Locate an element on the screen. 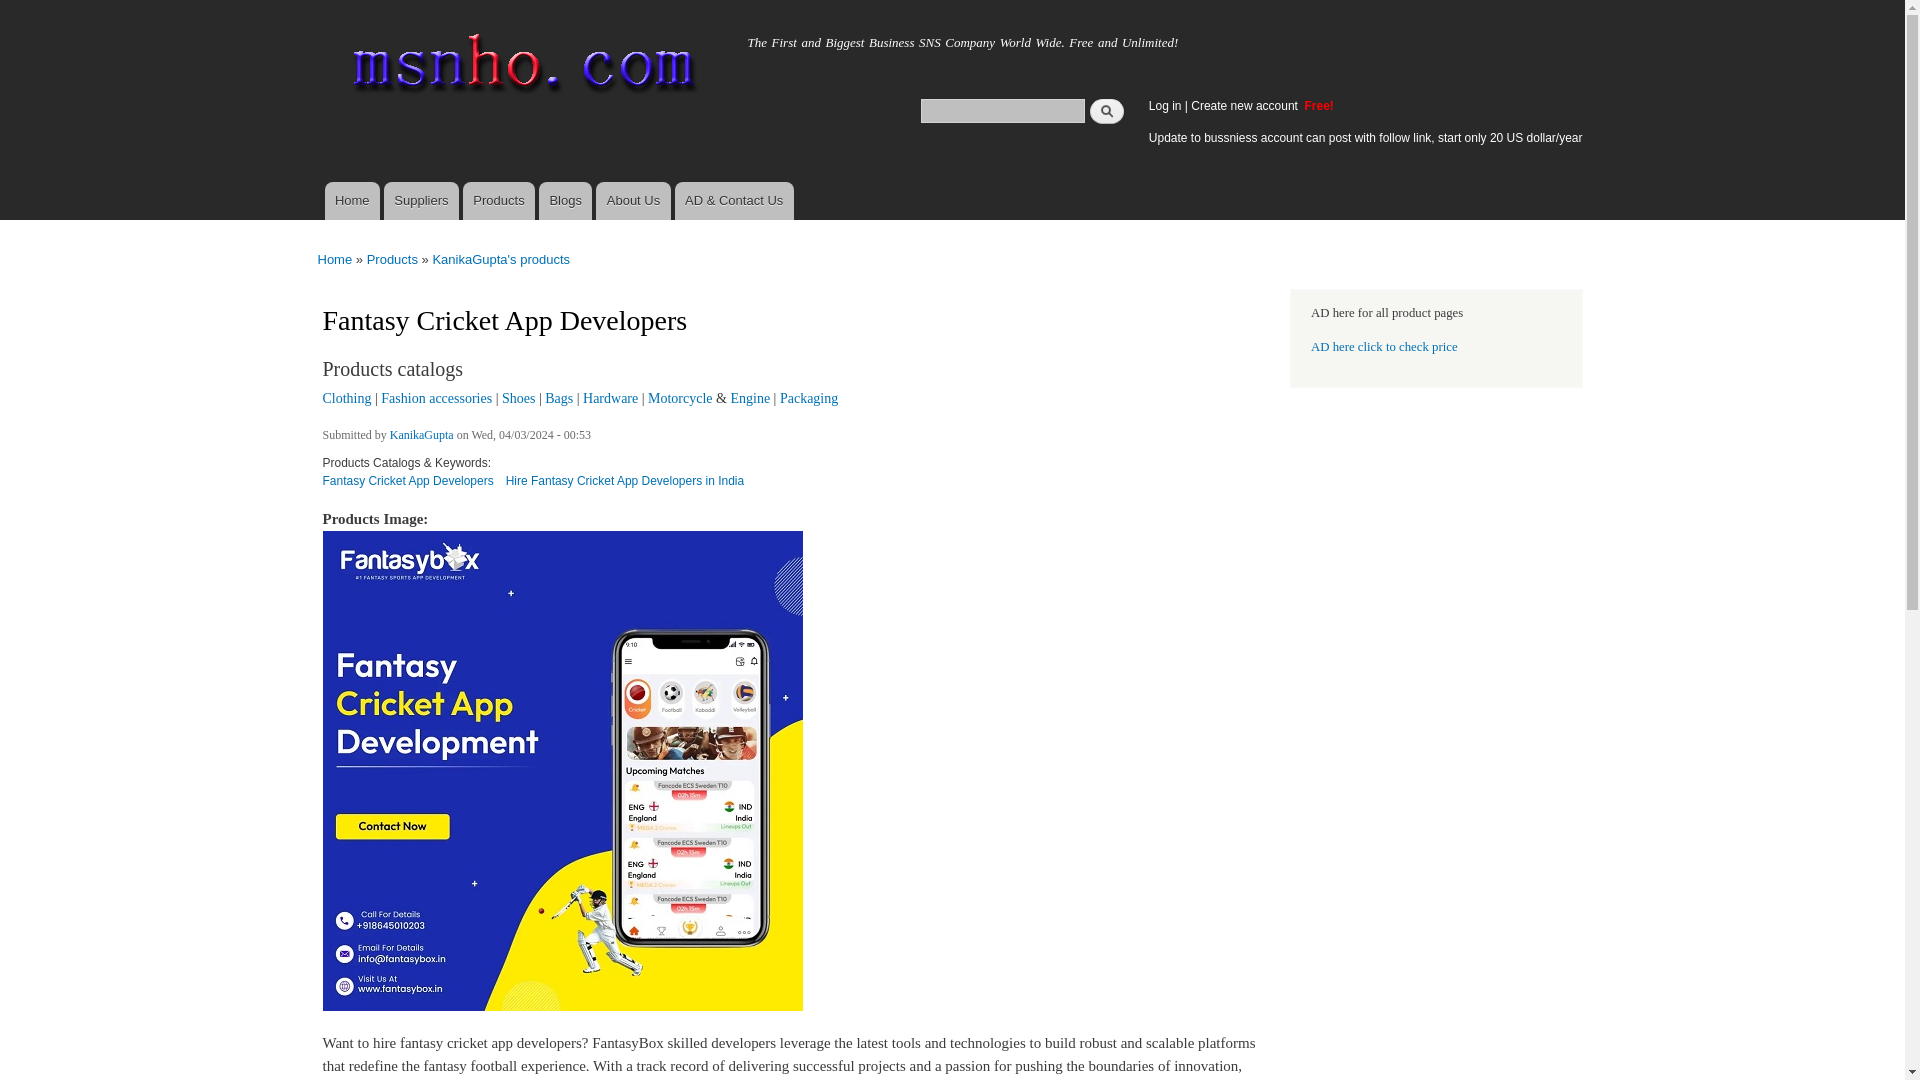 Image resolution: width=1920 pixels, height=1080 pixels. Hardware is located at coordinates (610, 398).